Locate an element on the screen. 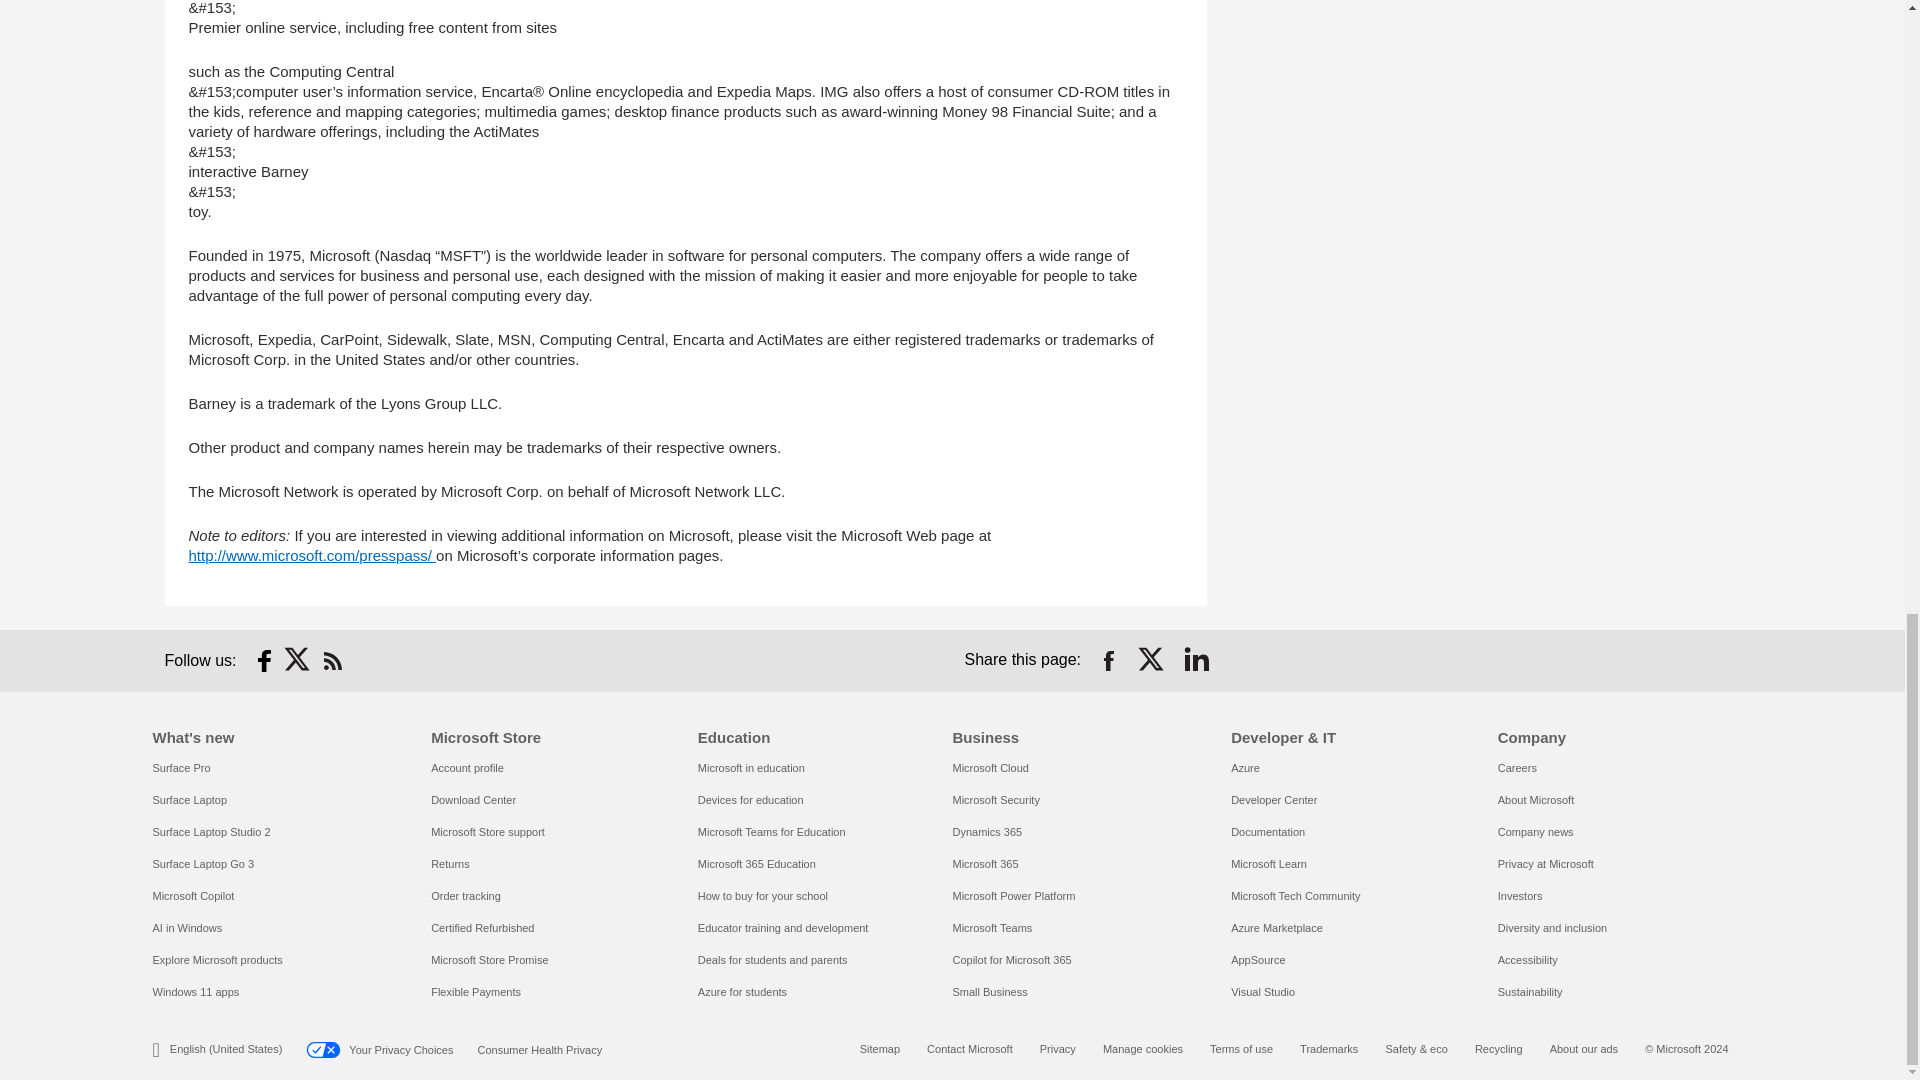  RSS Subscription is located at coordinates (332, 660).